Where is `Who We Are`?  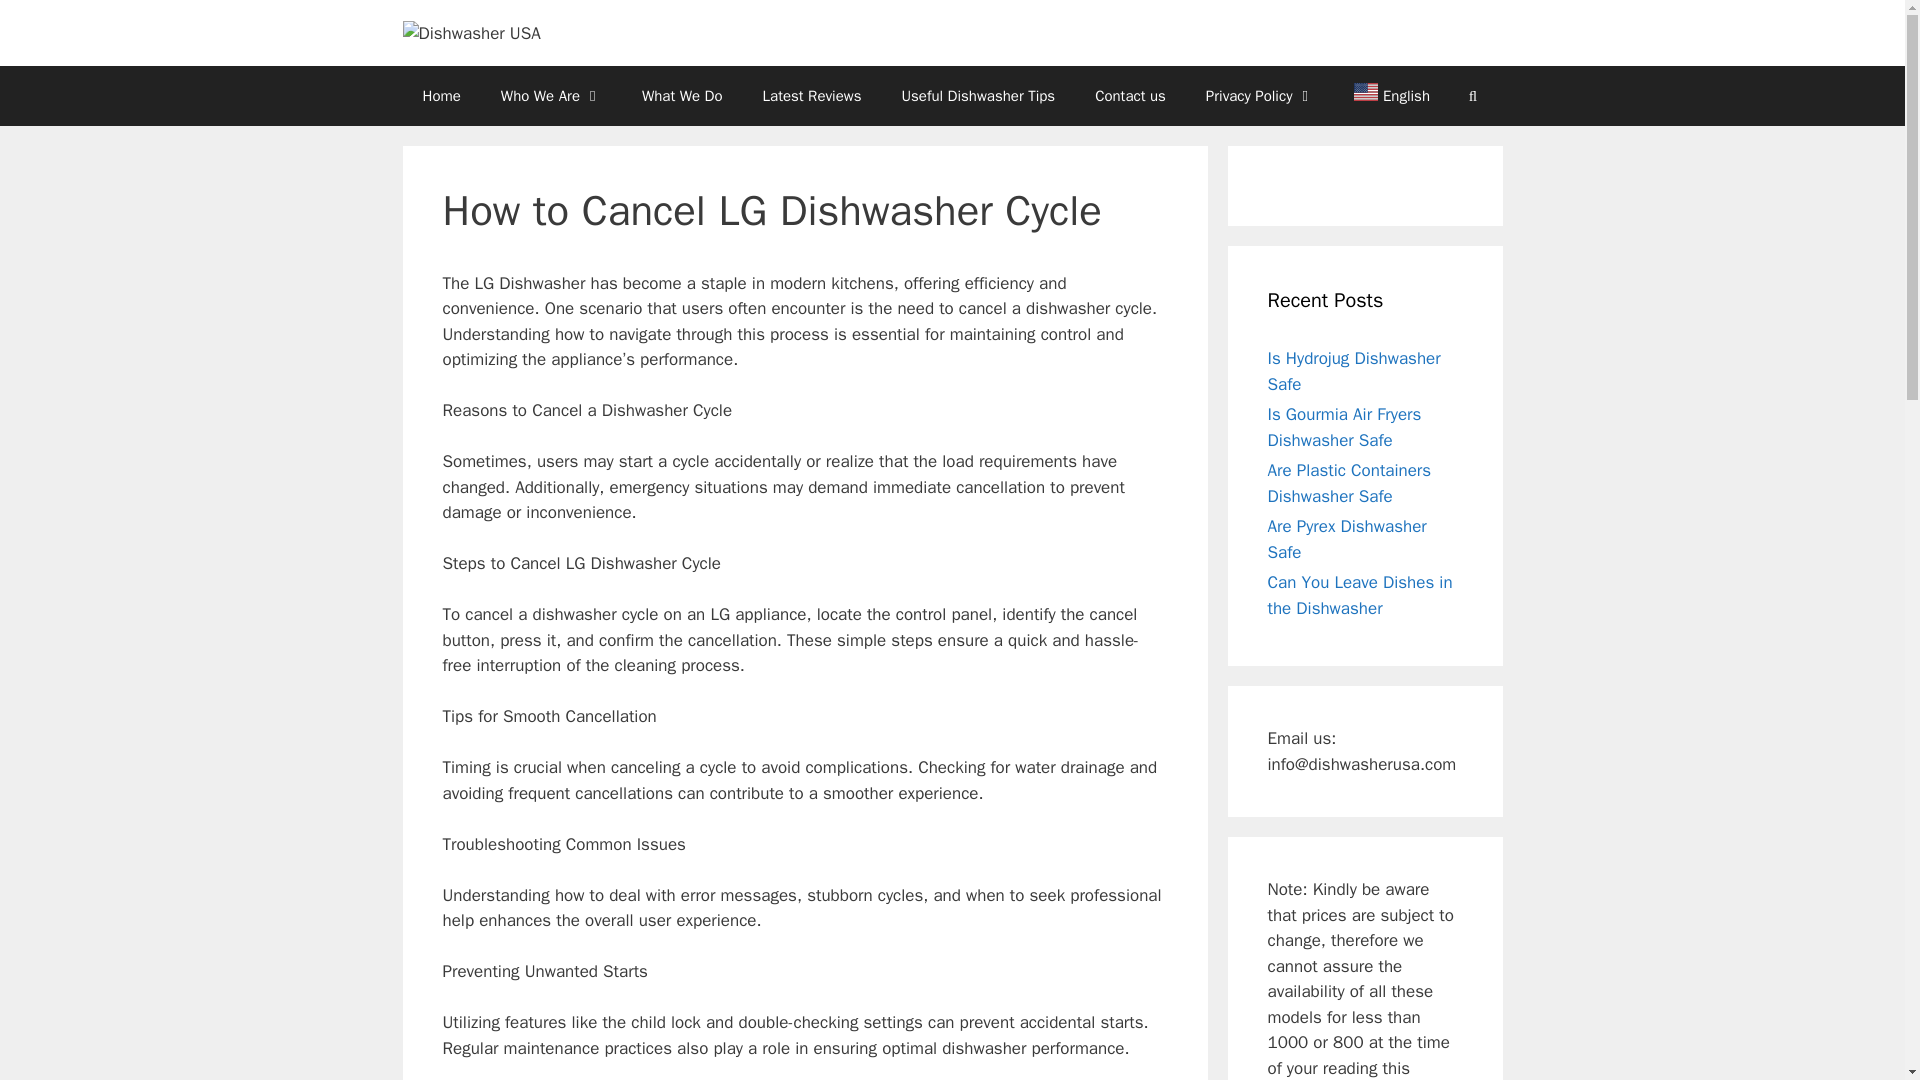 Who We Are is located at coordinates (552, 96).